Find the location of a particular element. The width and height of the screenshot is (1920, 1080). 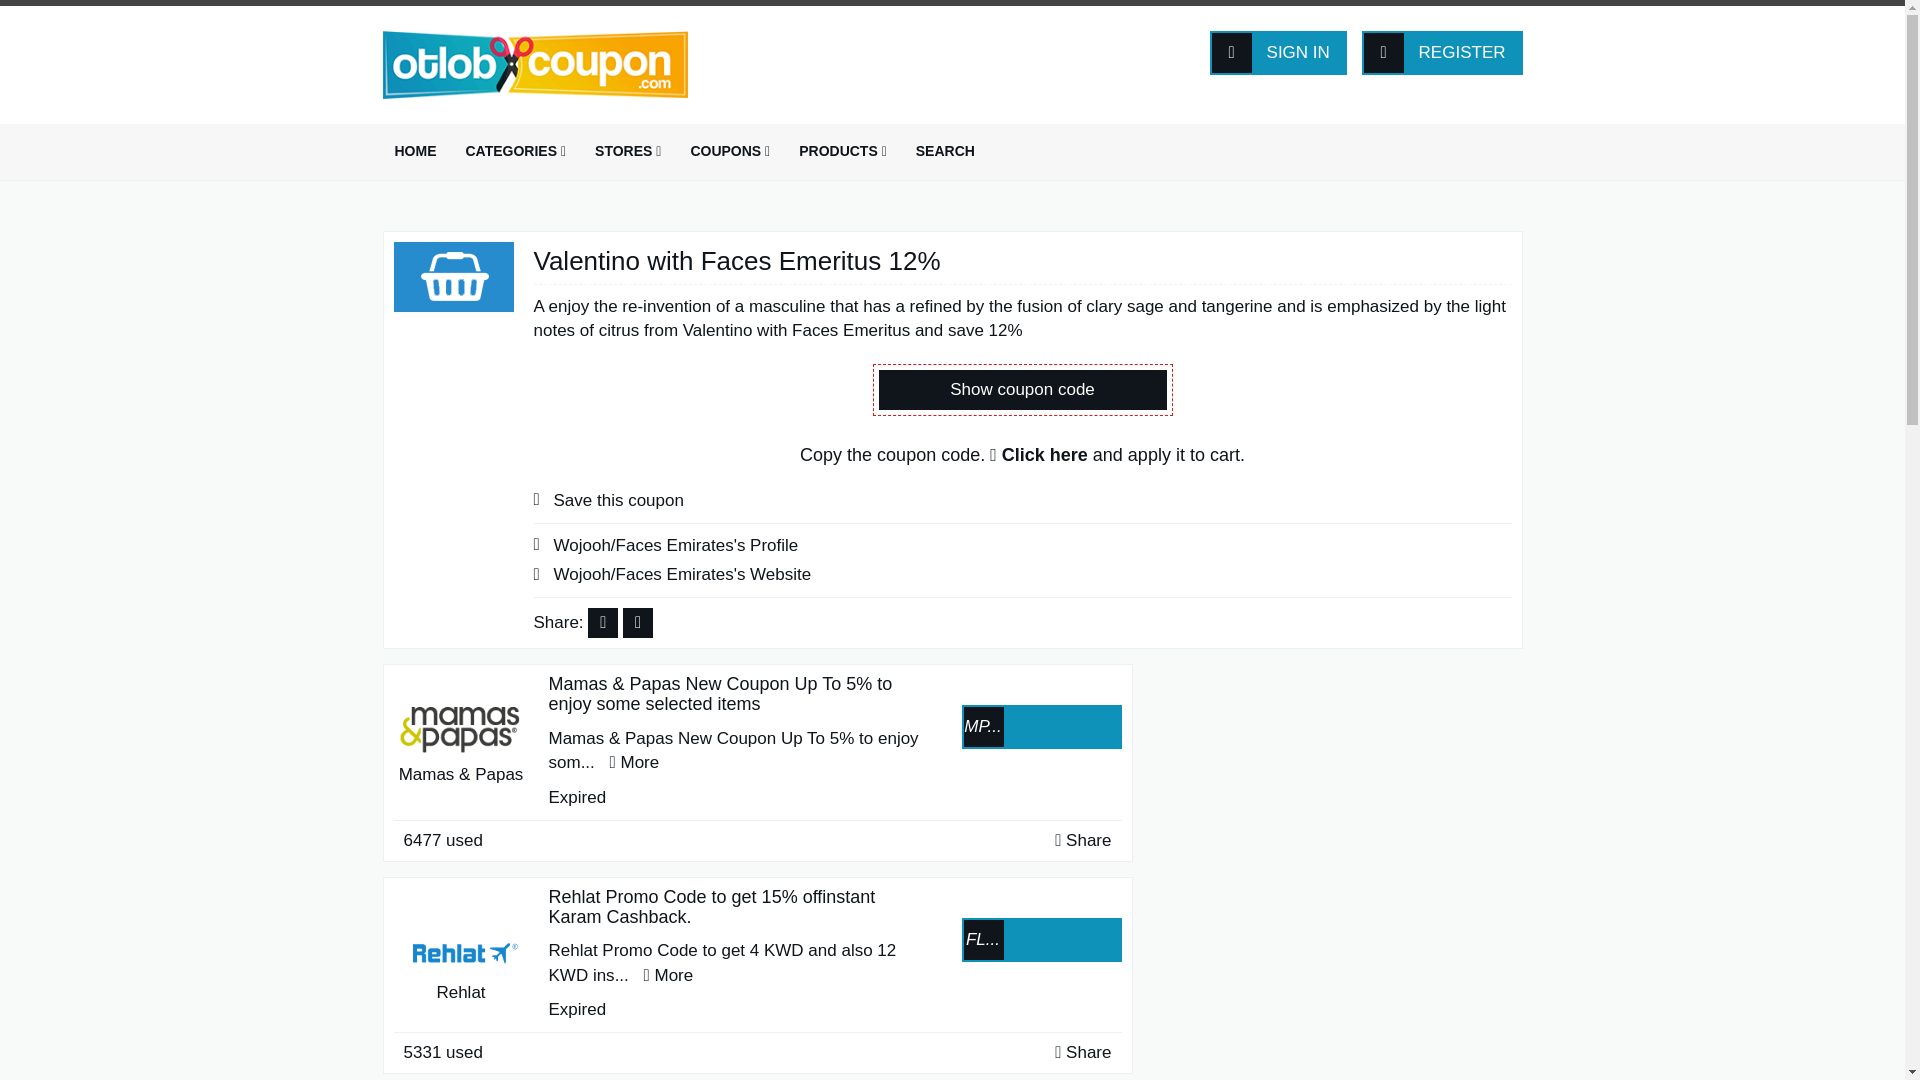

HOME is located at coordinates (414, 151).